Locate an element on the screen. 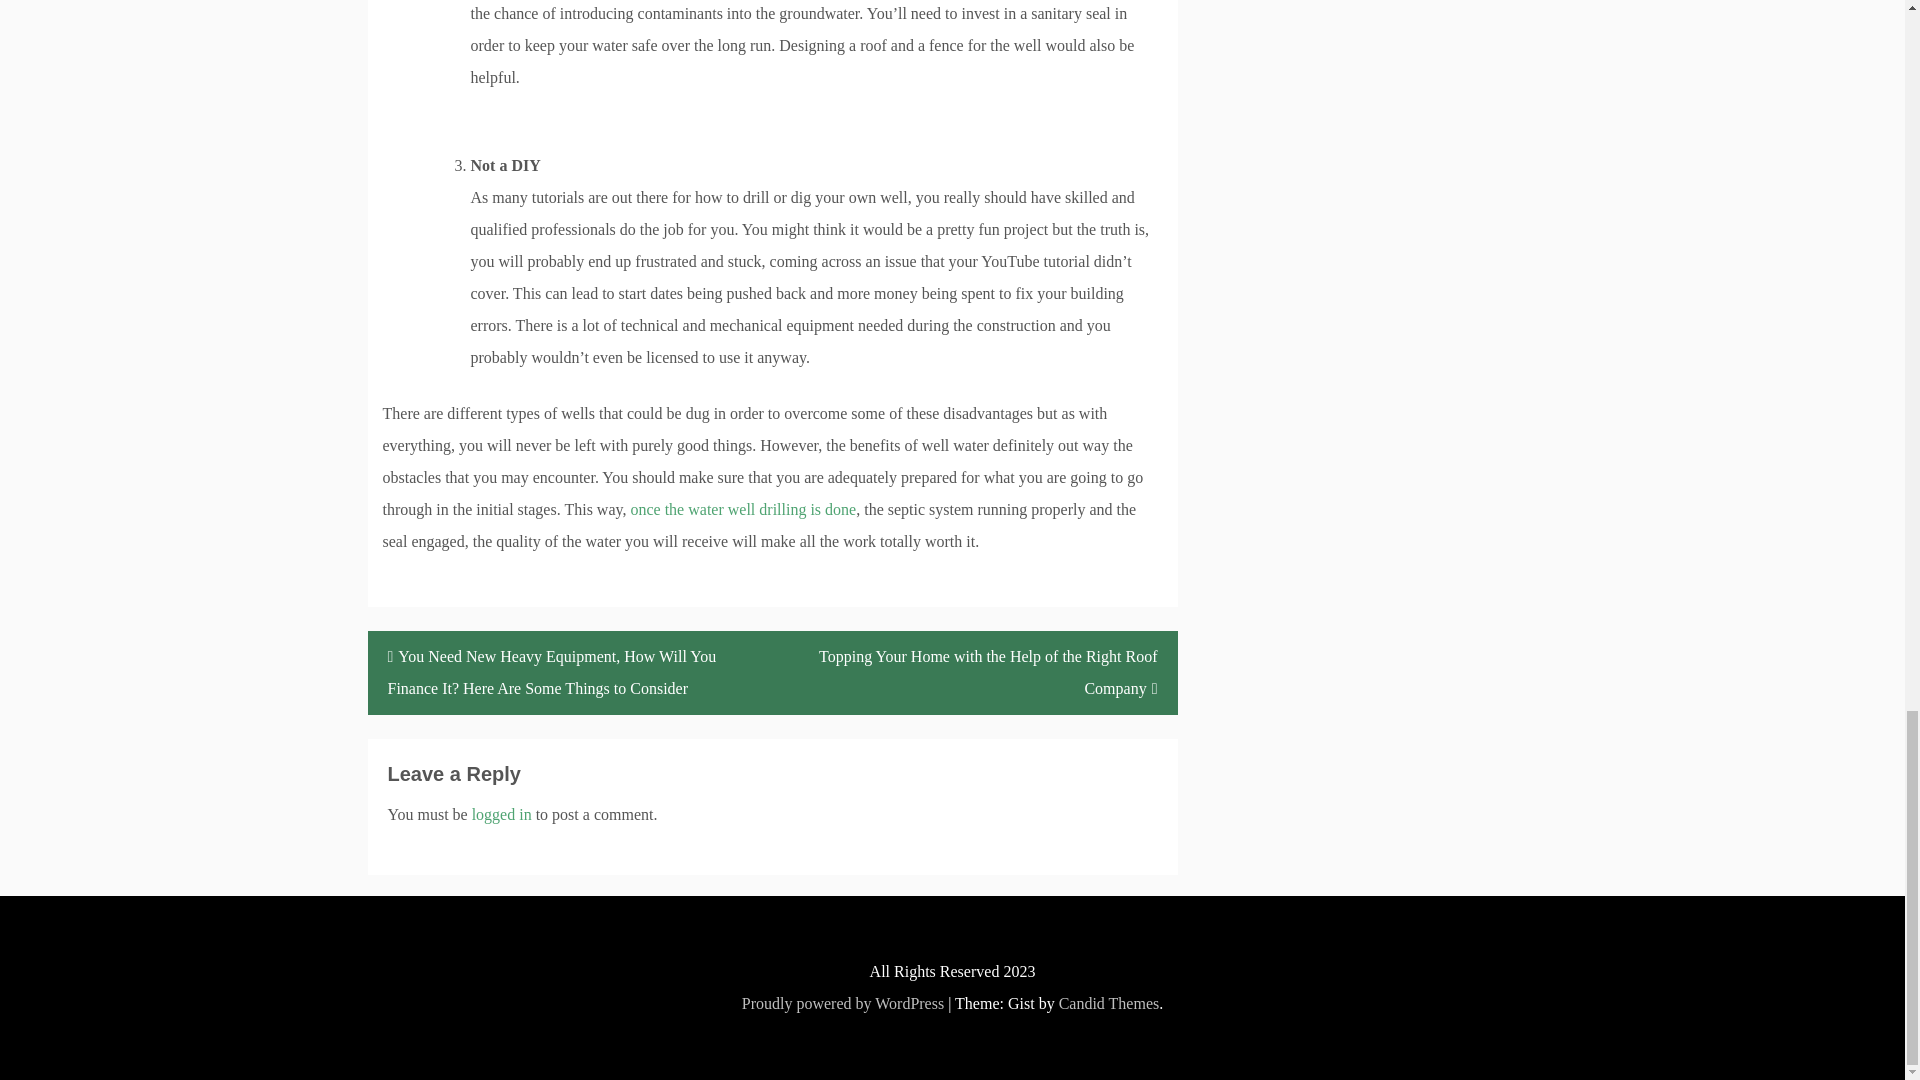 This screenshot has height=1080, width=1920. logged in is located at coordinates (502, 814).